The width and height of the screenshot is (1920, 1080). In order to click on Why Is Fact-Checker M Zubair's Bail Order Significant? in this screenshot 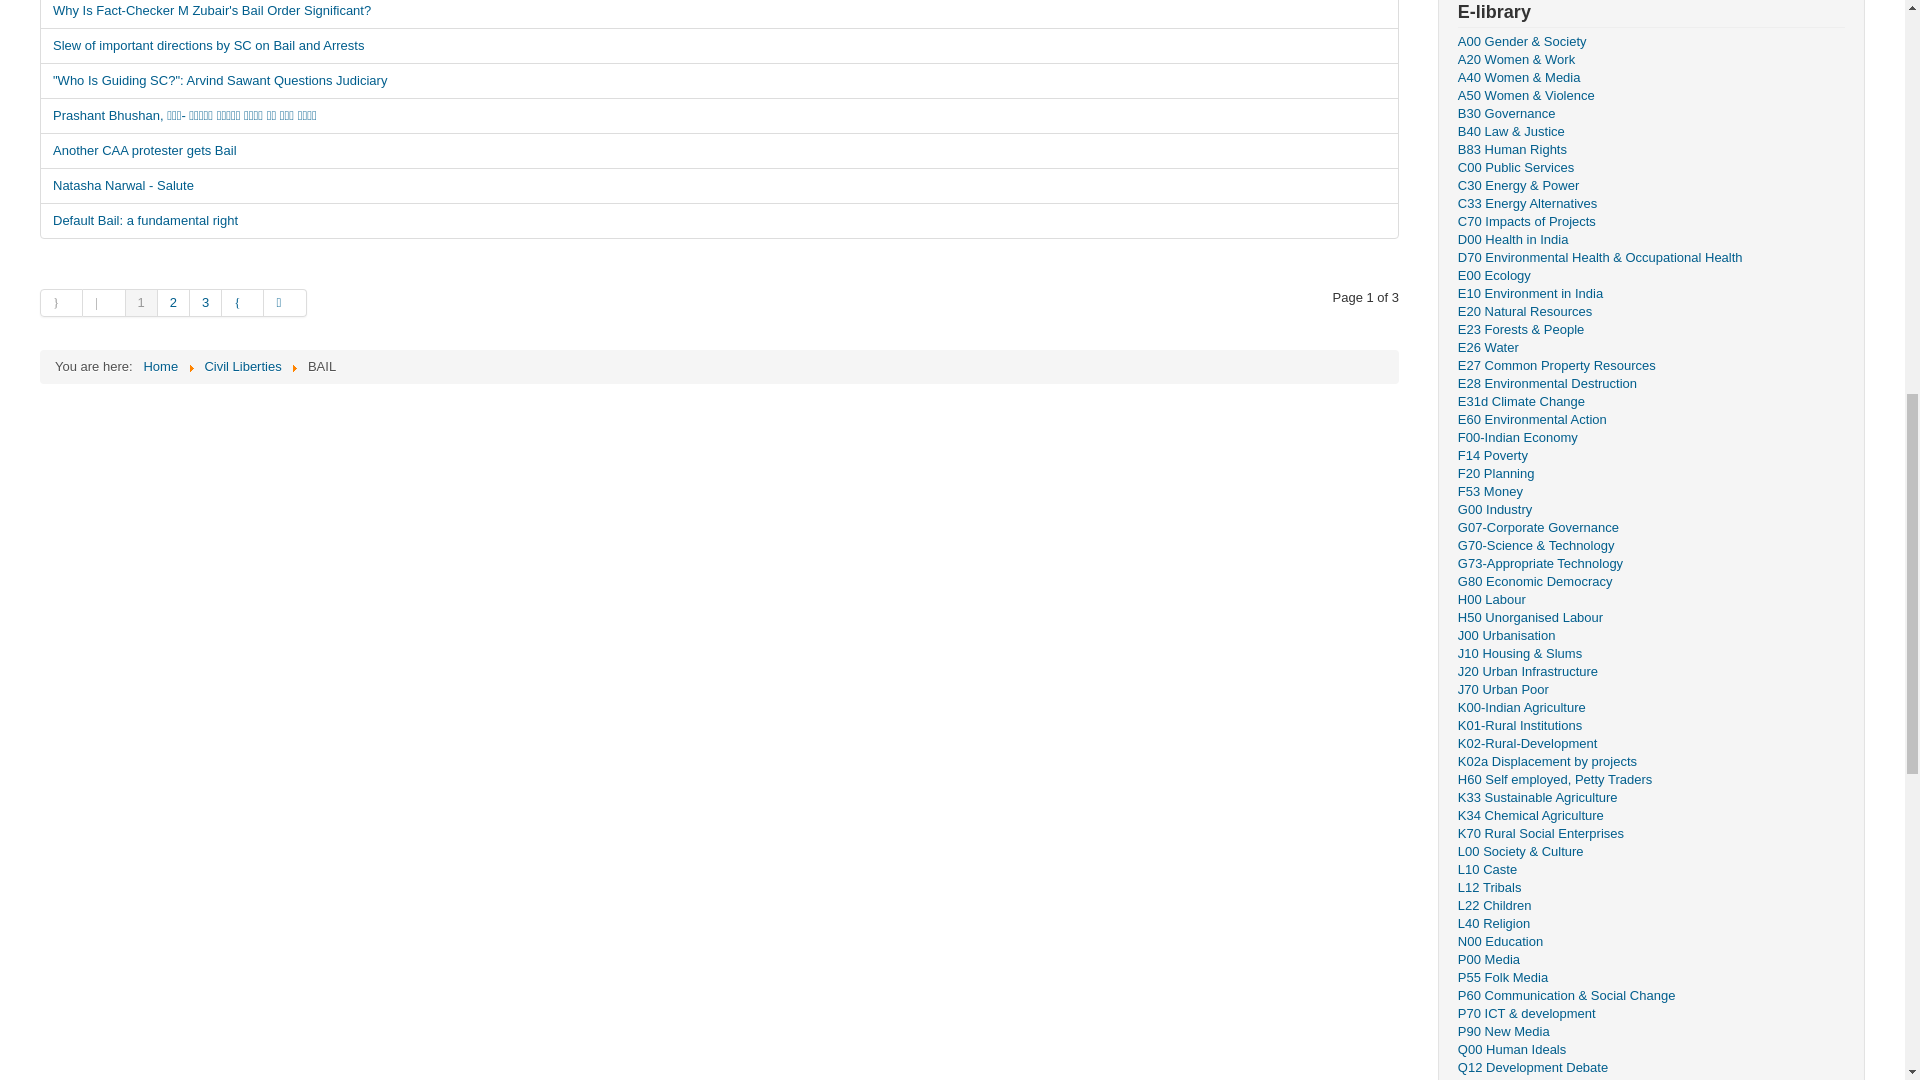, I will do `click(720, 14)`.